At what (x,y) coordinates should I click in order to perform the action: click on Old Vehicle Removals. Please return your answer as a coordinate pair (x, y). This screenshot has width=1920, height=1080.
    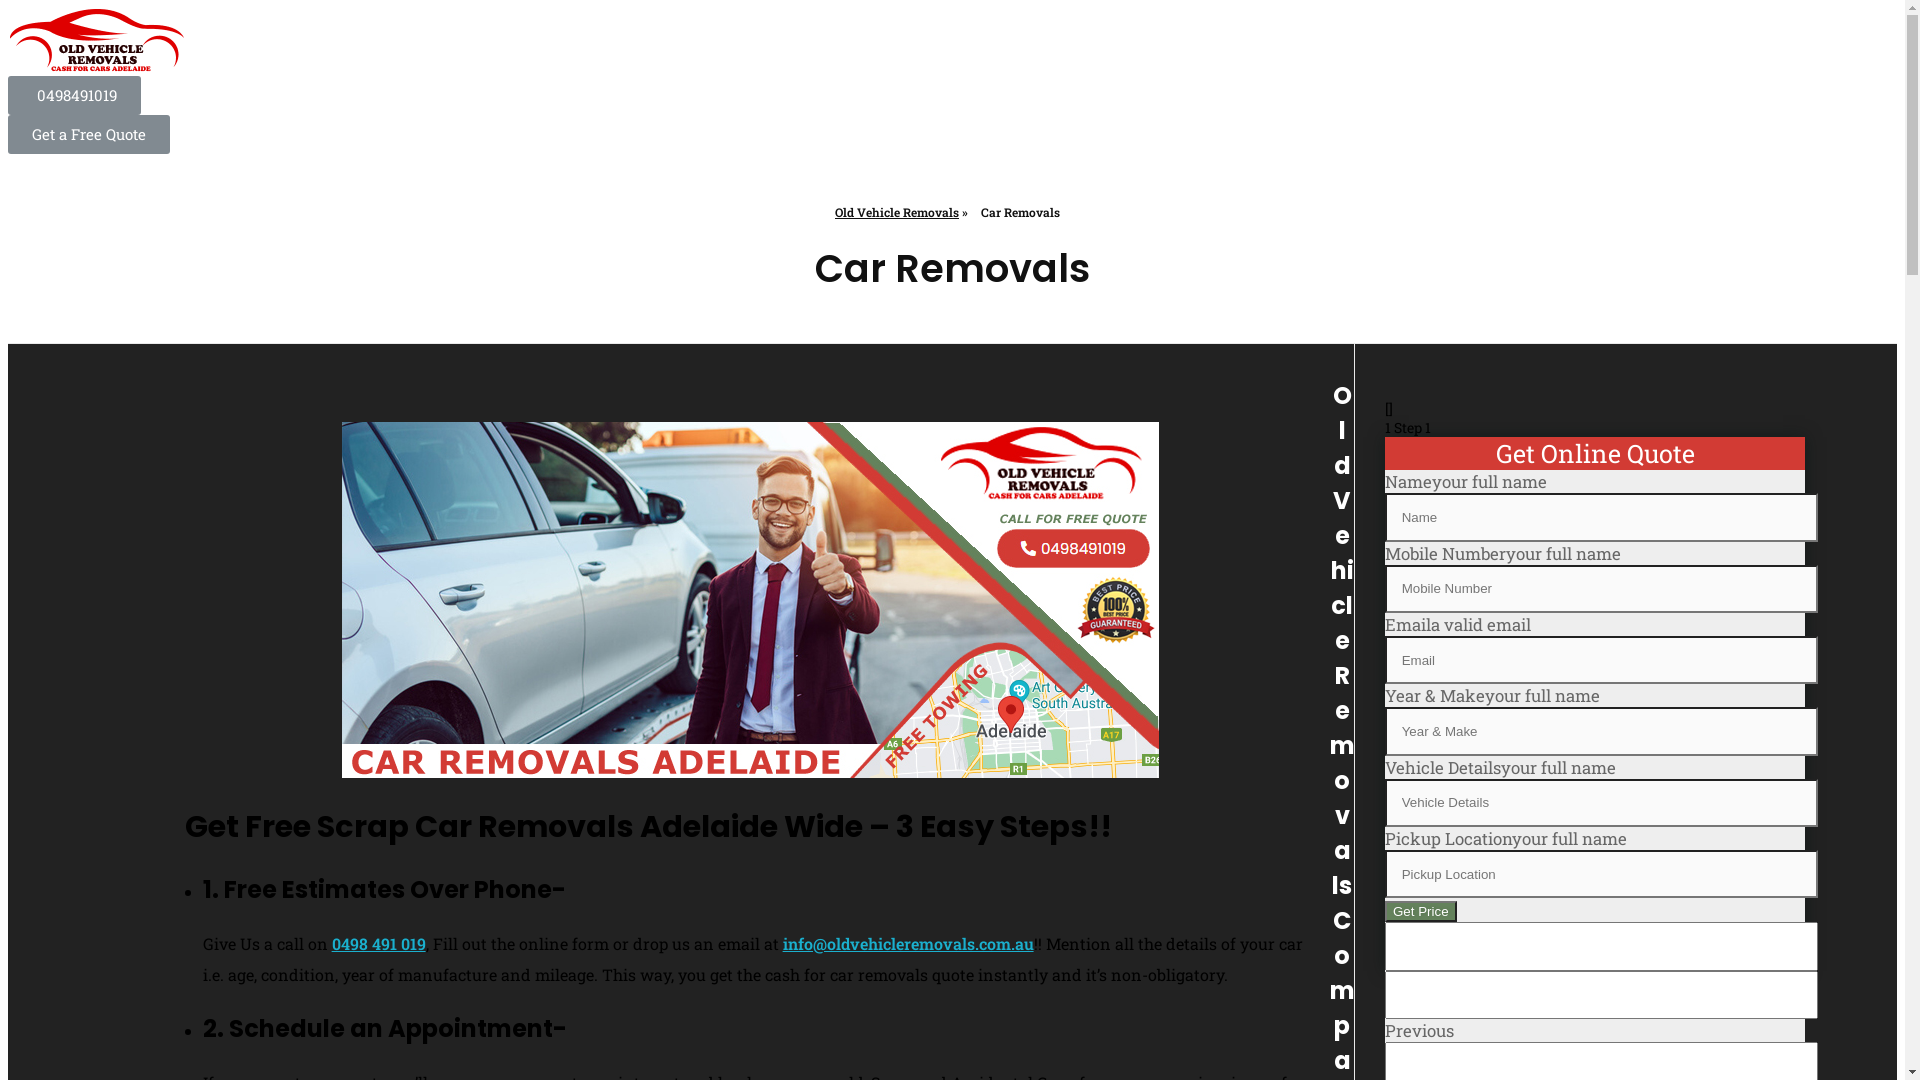
    Looking at the image, I should click on (897, 212).